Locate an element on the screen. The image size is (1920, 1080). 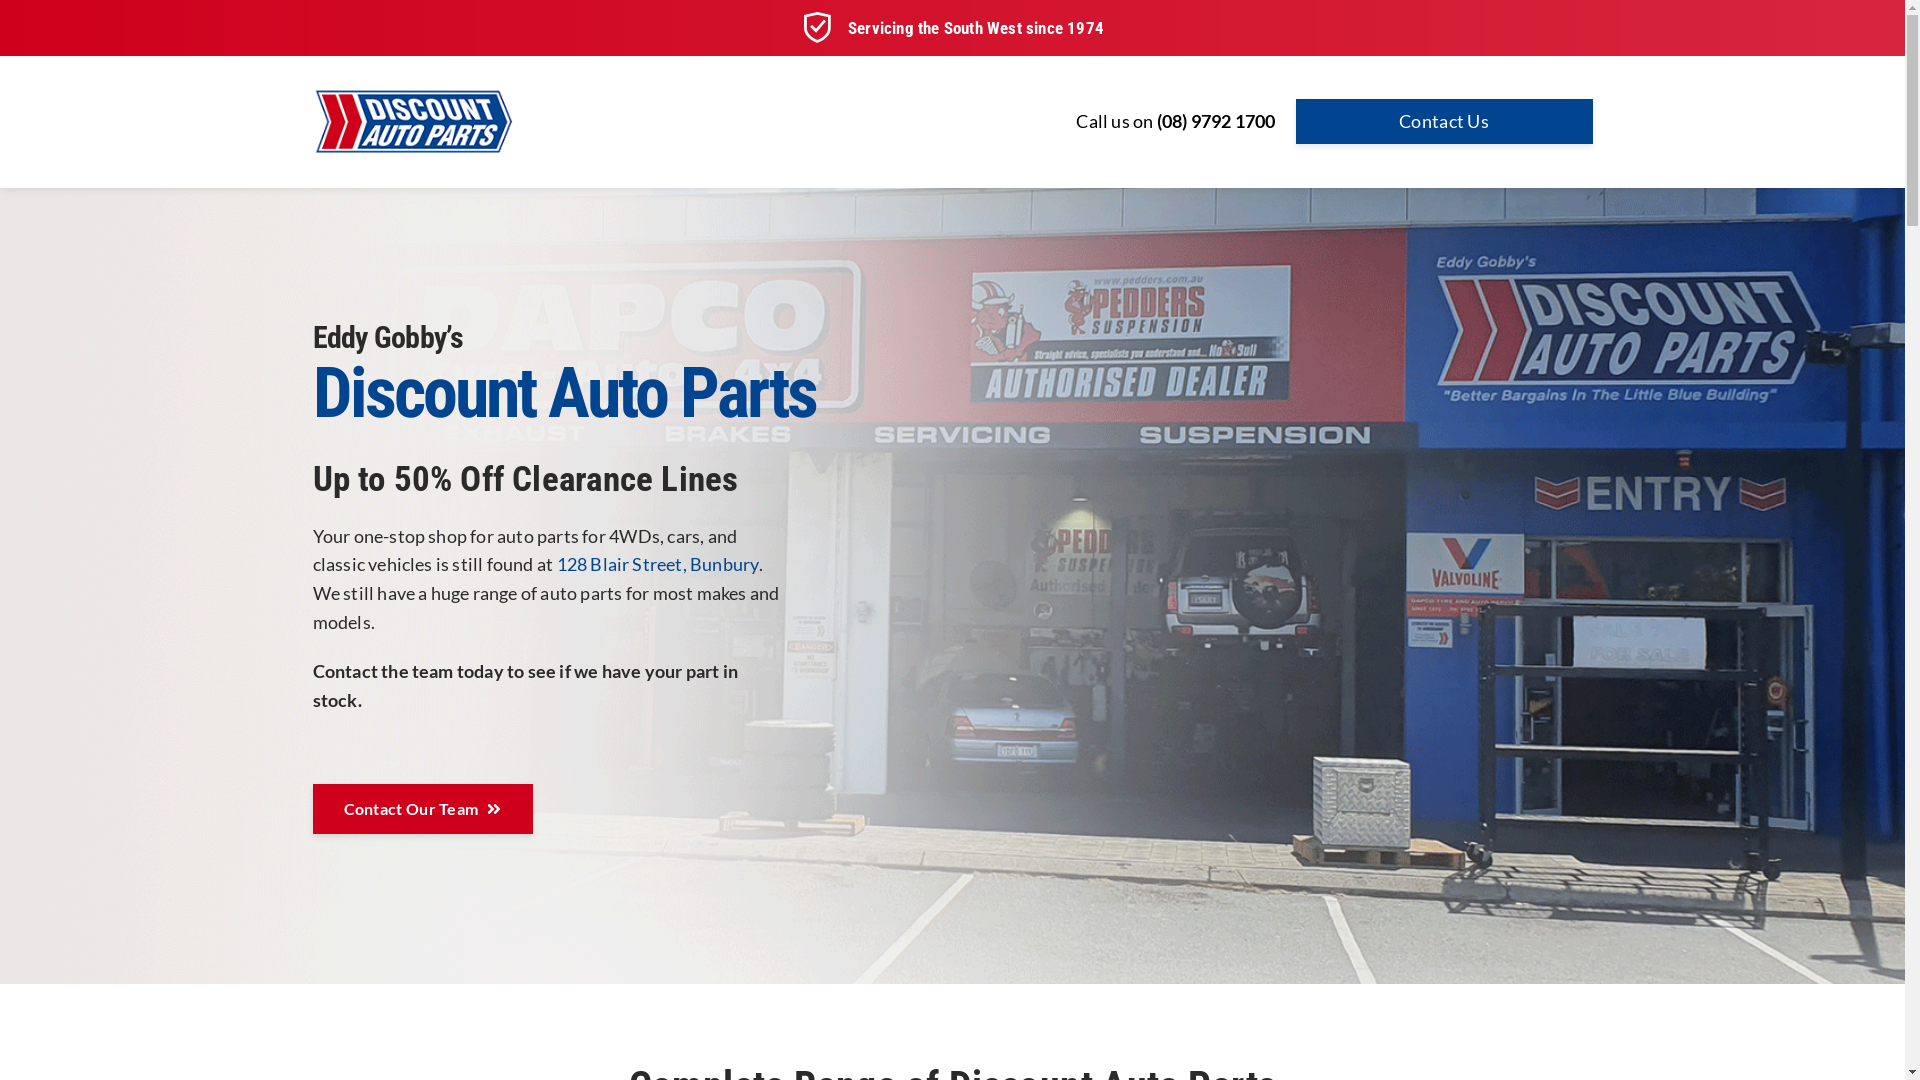
Contact Our Team is located at coordinates (422, 809).